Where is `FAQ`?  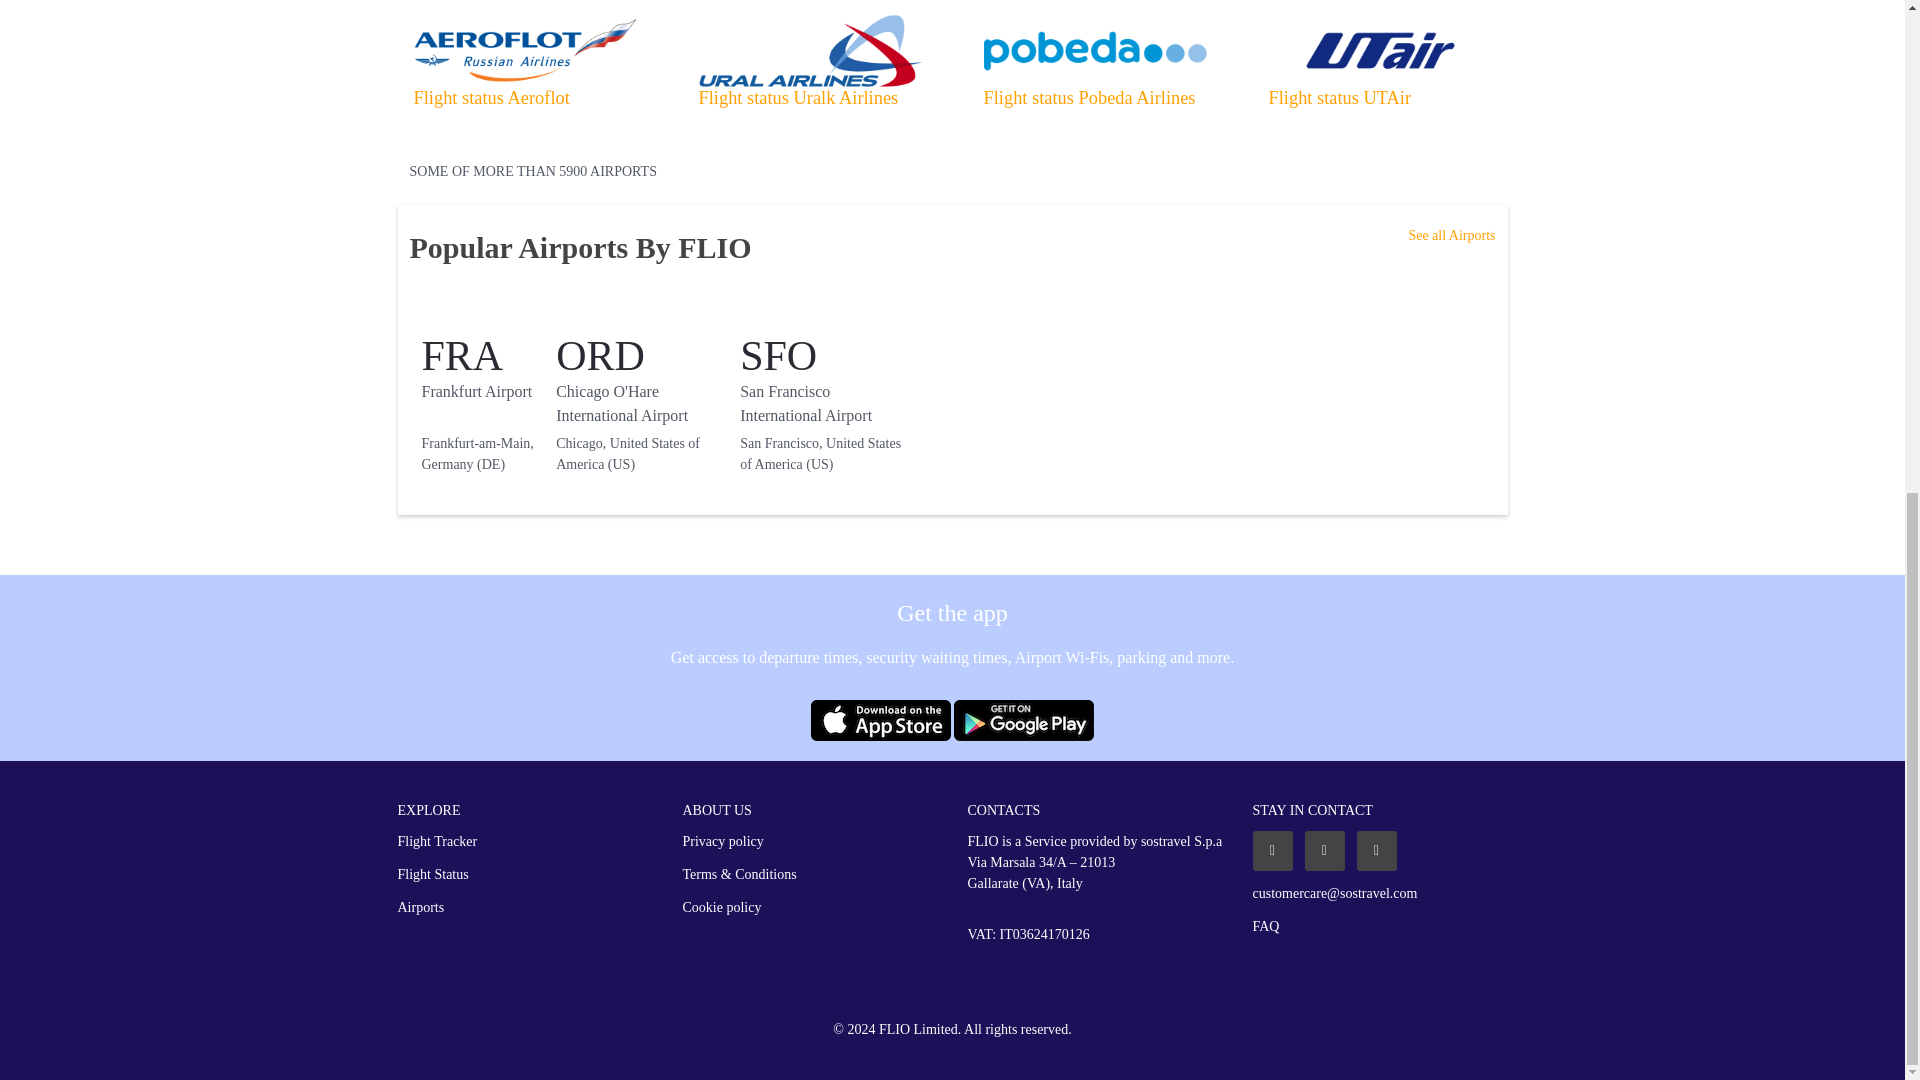
FAQ is located at coordinates (1264, 926).